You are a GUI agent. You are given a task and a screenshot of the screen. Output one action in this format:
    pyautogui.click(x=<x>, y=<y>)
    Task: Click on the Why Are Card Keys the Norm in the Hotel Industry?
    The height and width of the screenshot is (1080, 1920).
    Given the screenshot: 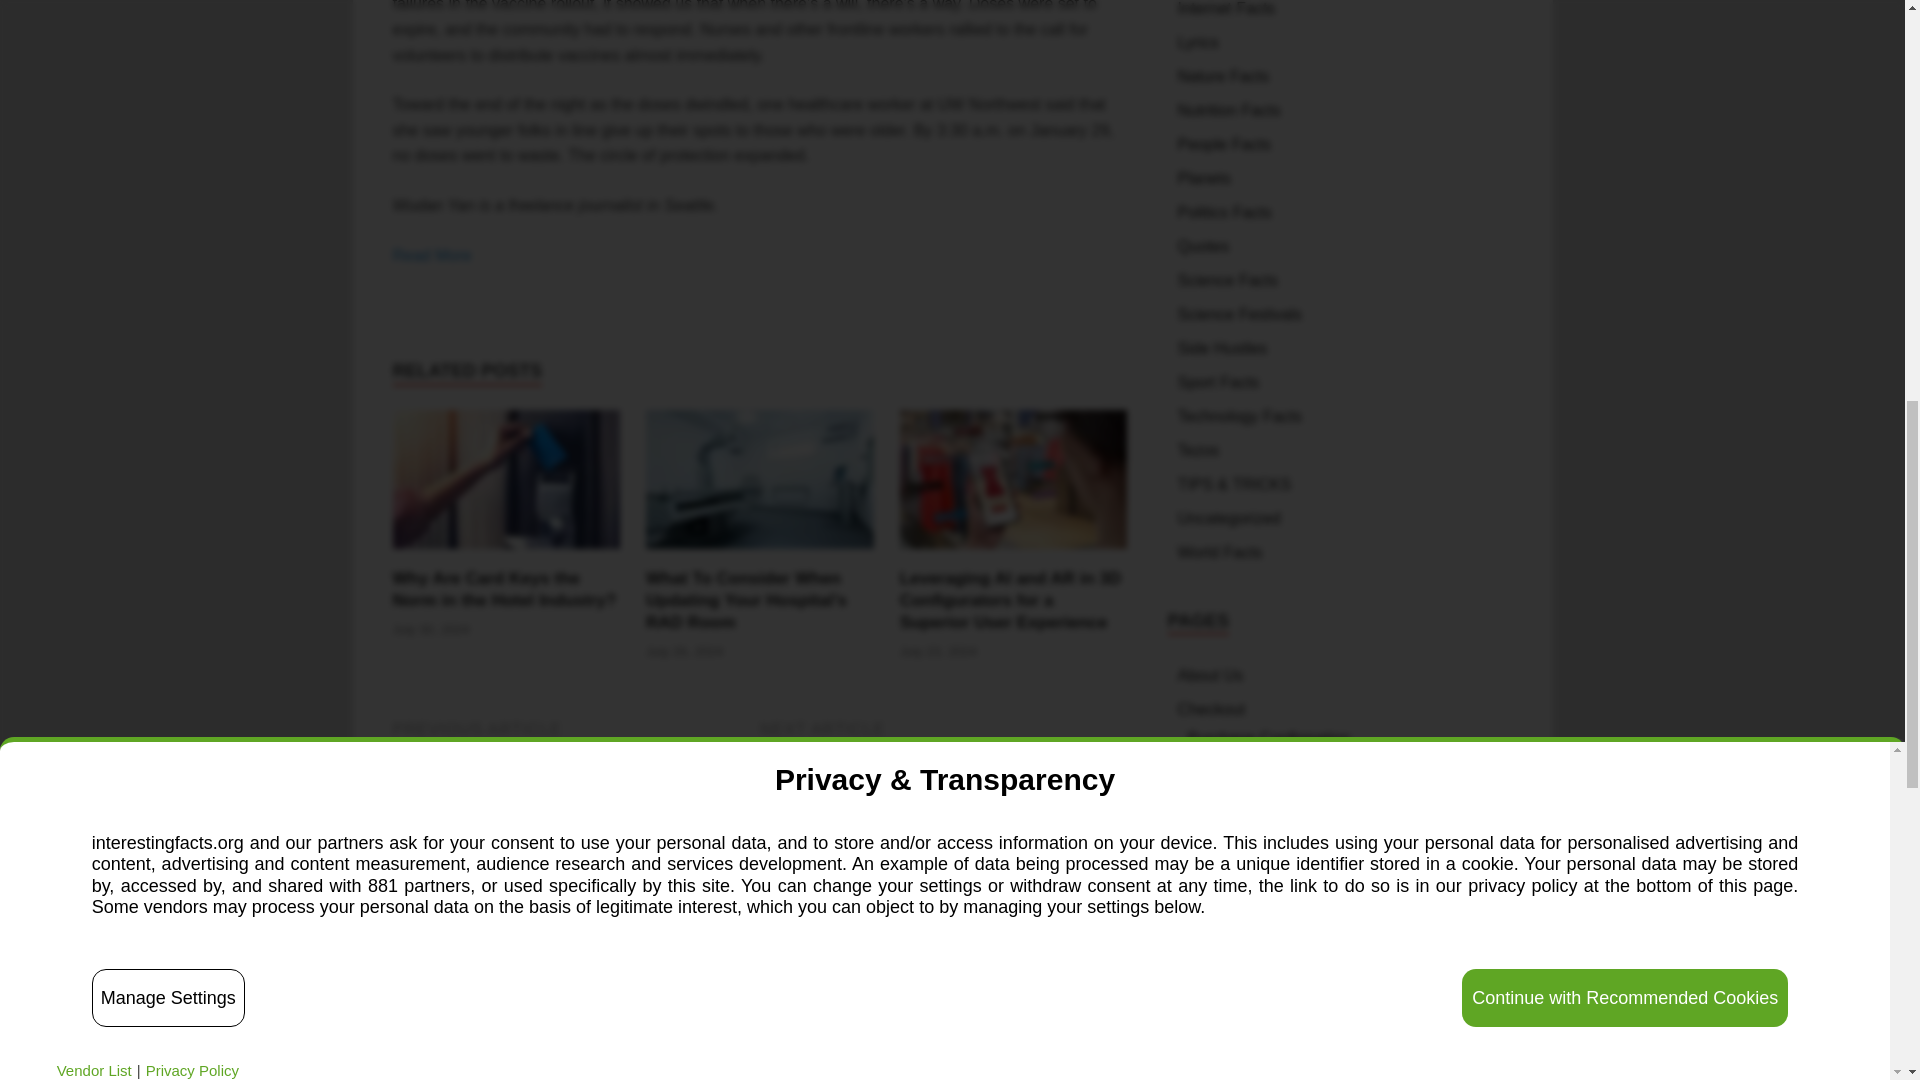 What is the action you would take?
    pyautogui.click(x=506, y=554)
    